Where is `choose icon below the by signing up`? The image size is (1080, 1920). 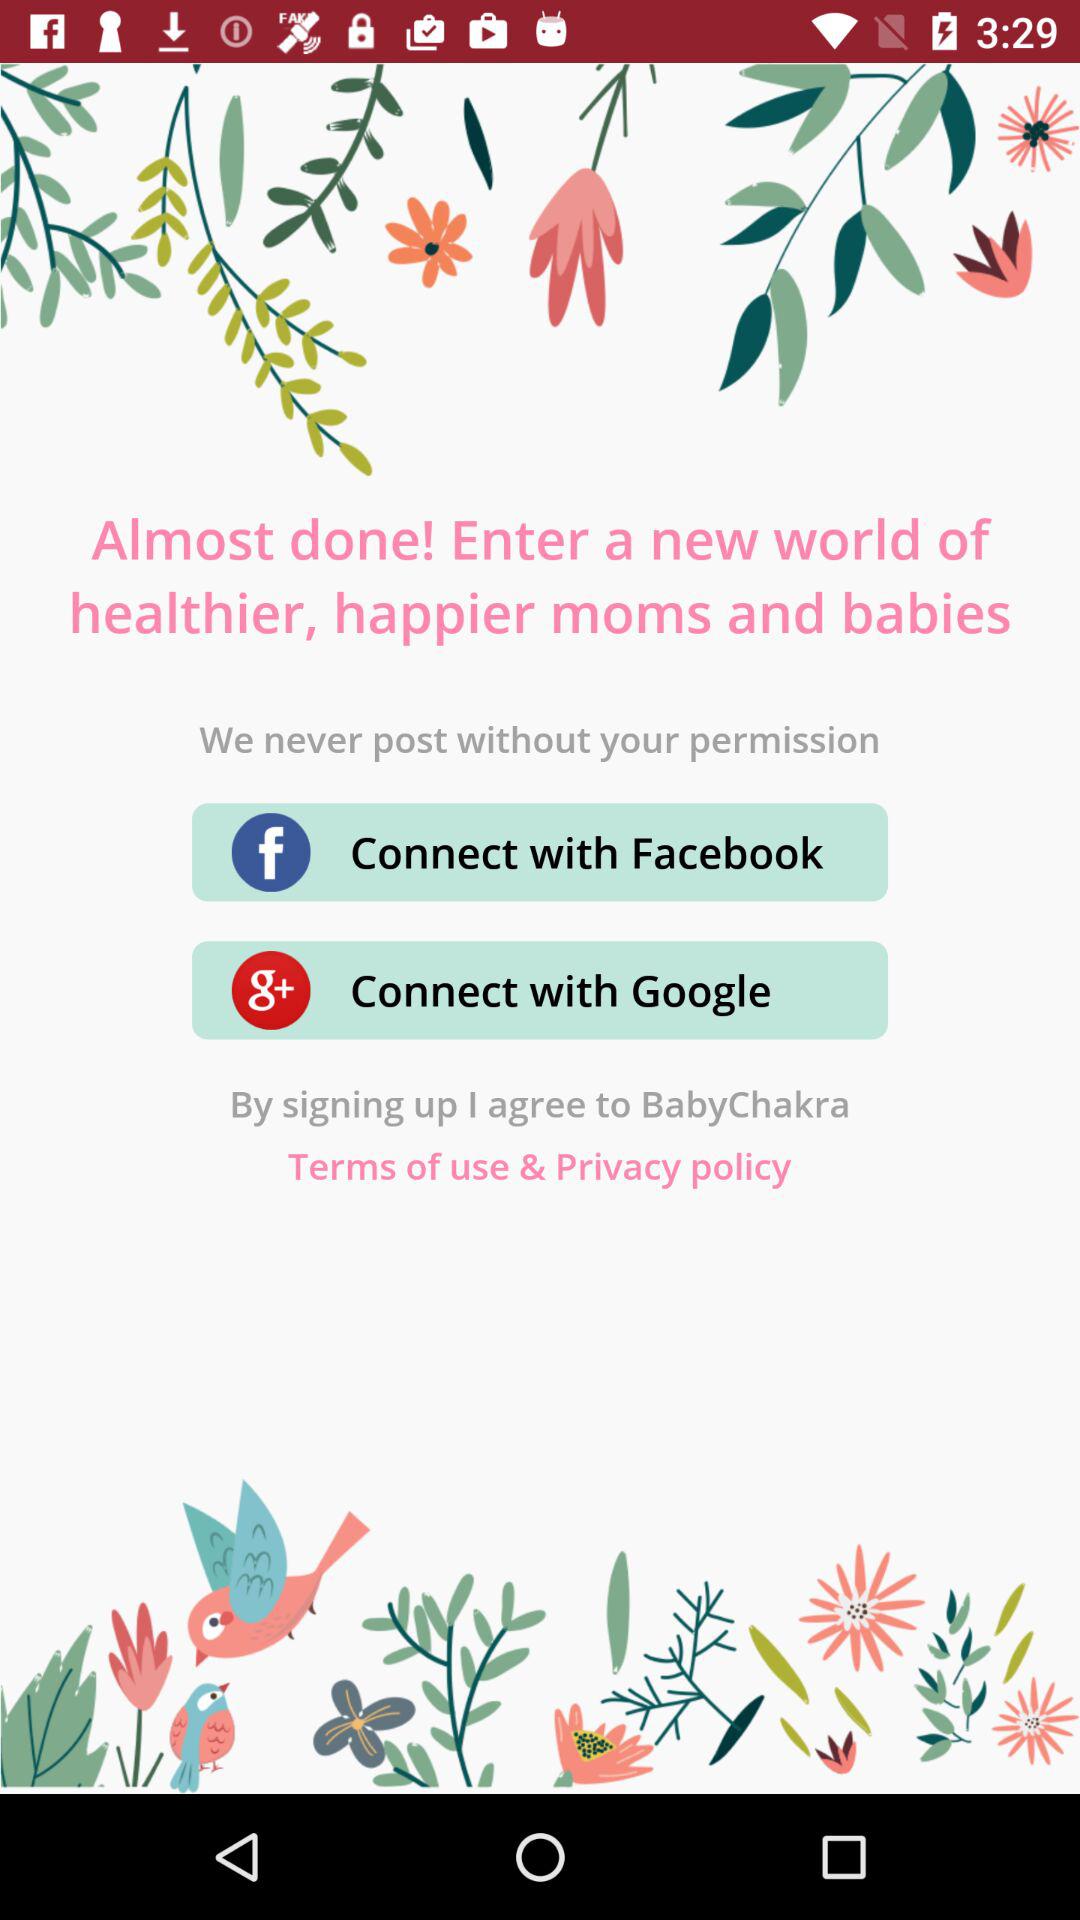
choose icon below the by signing up is located at coordinates (540, 1166).